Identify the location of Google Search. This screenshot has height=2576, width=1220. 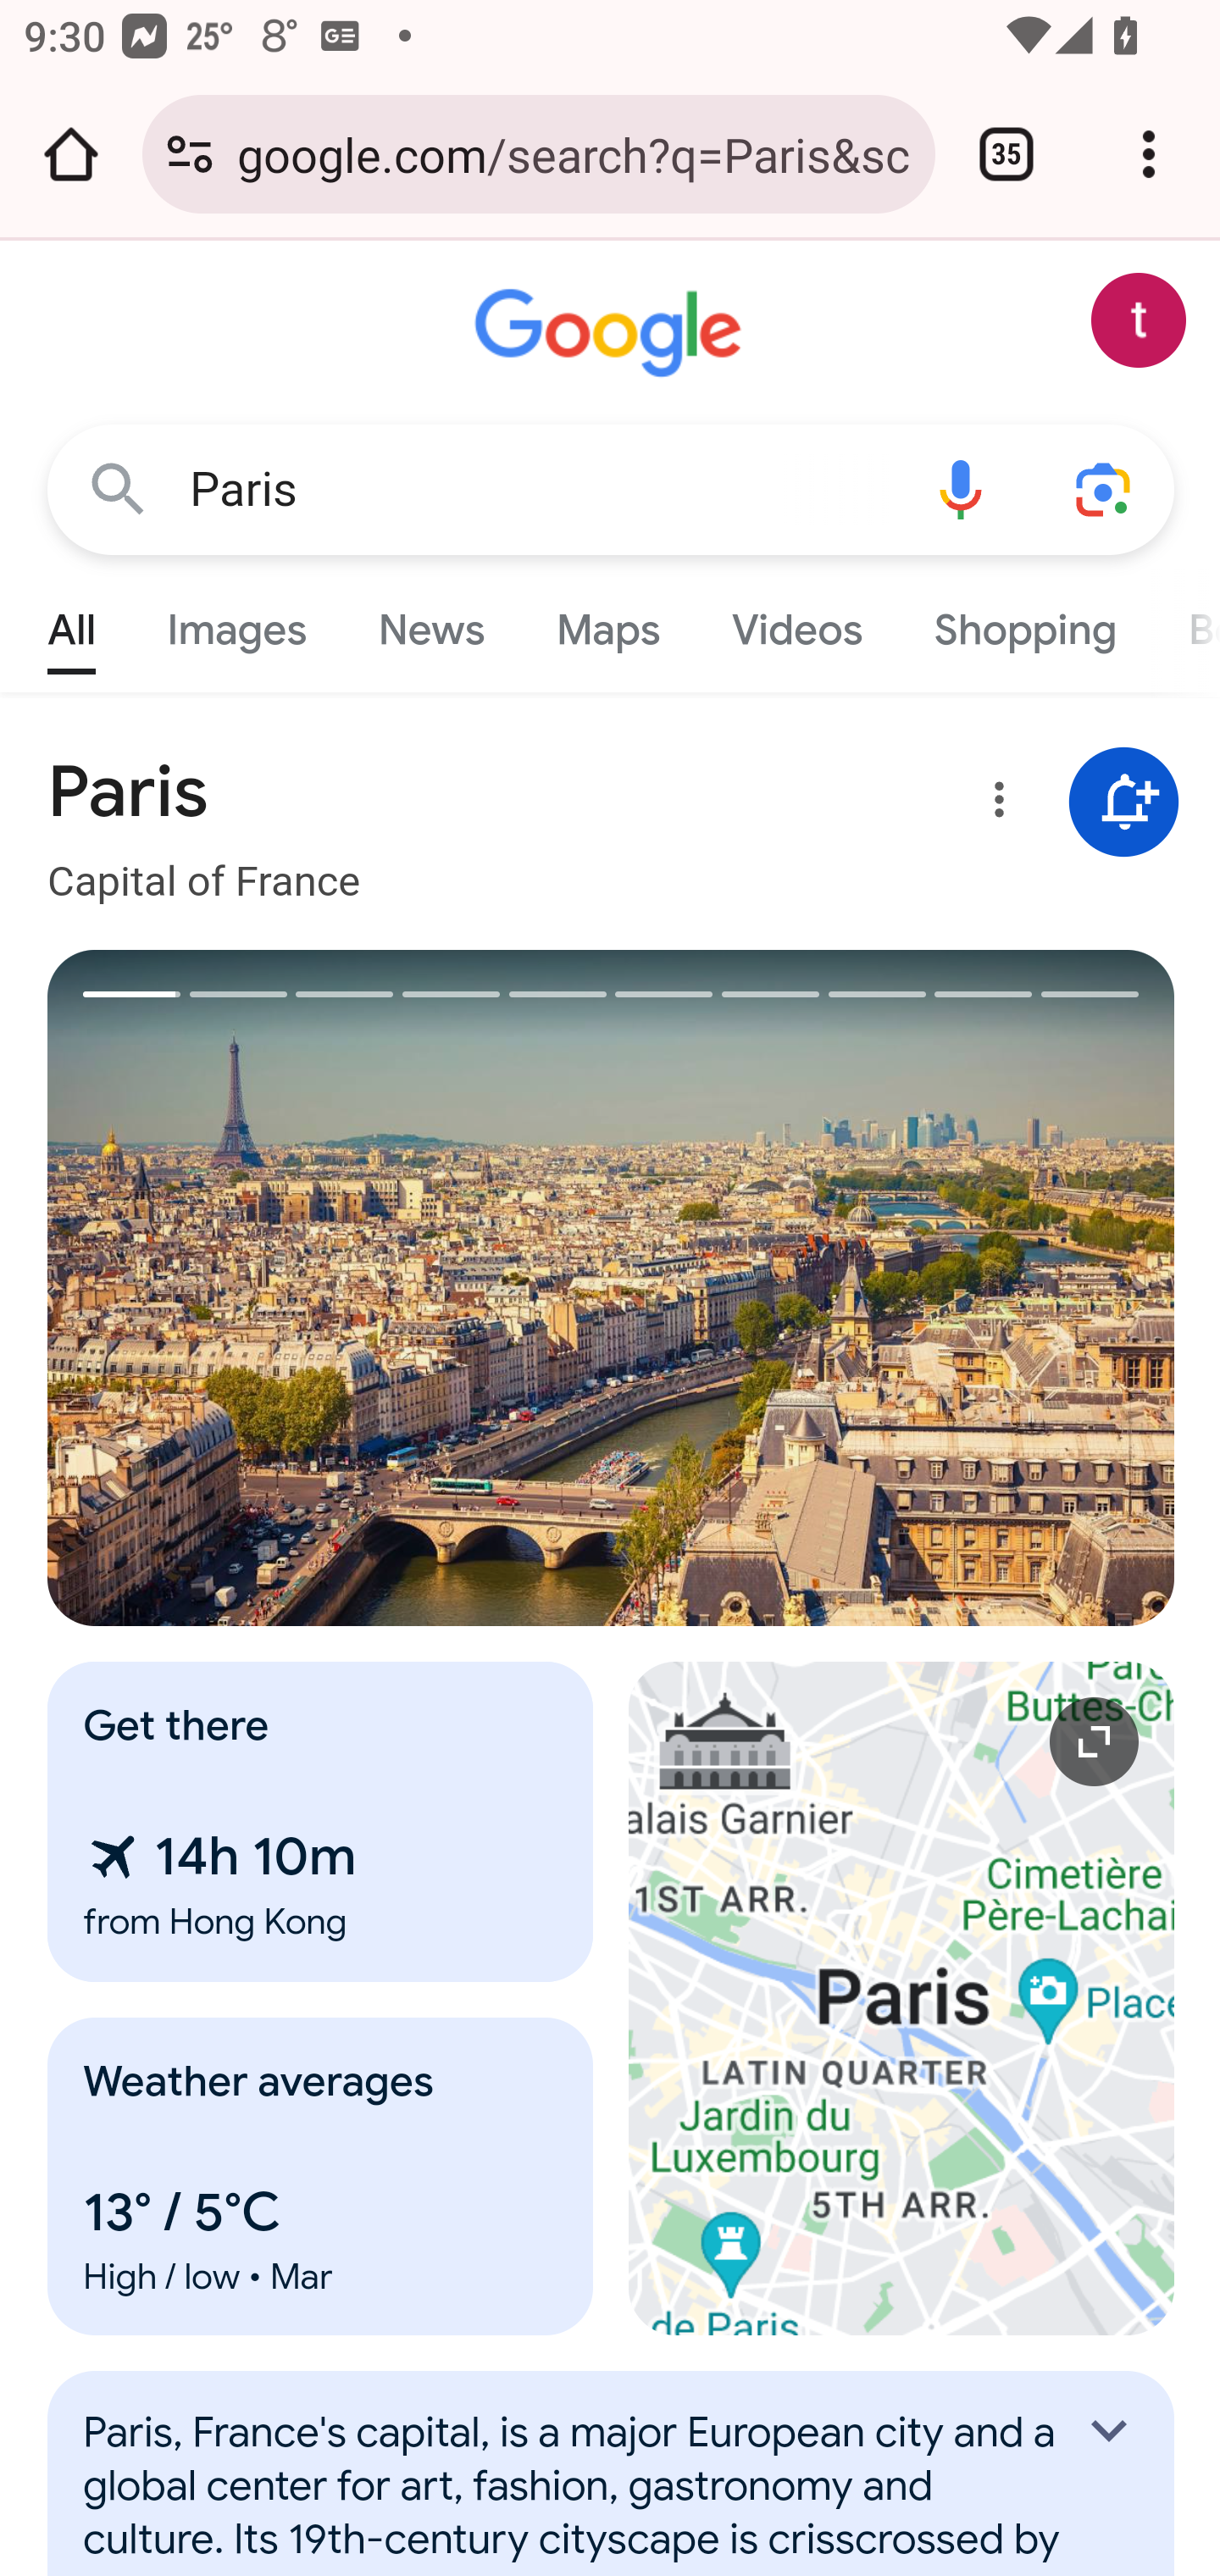
(119, 488).